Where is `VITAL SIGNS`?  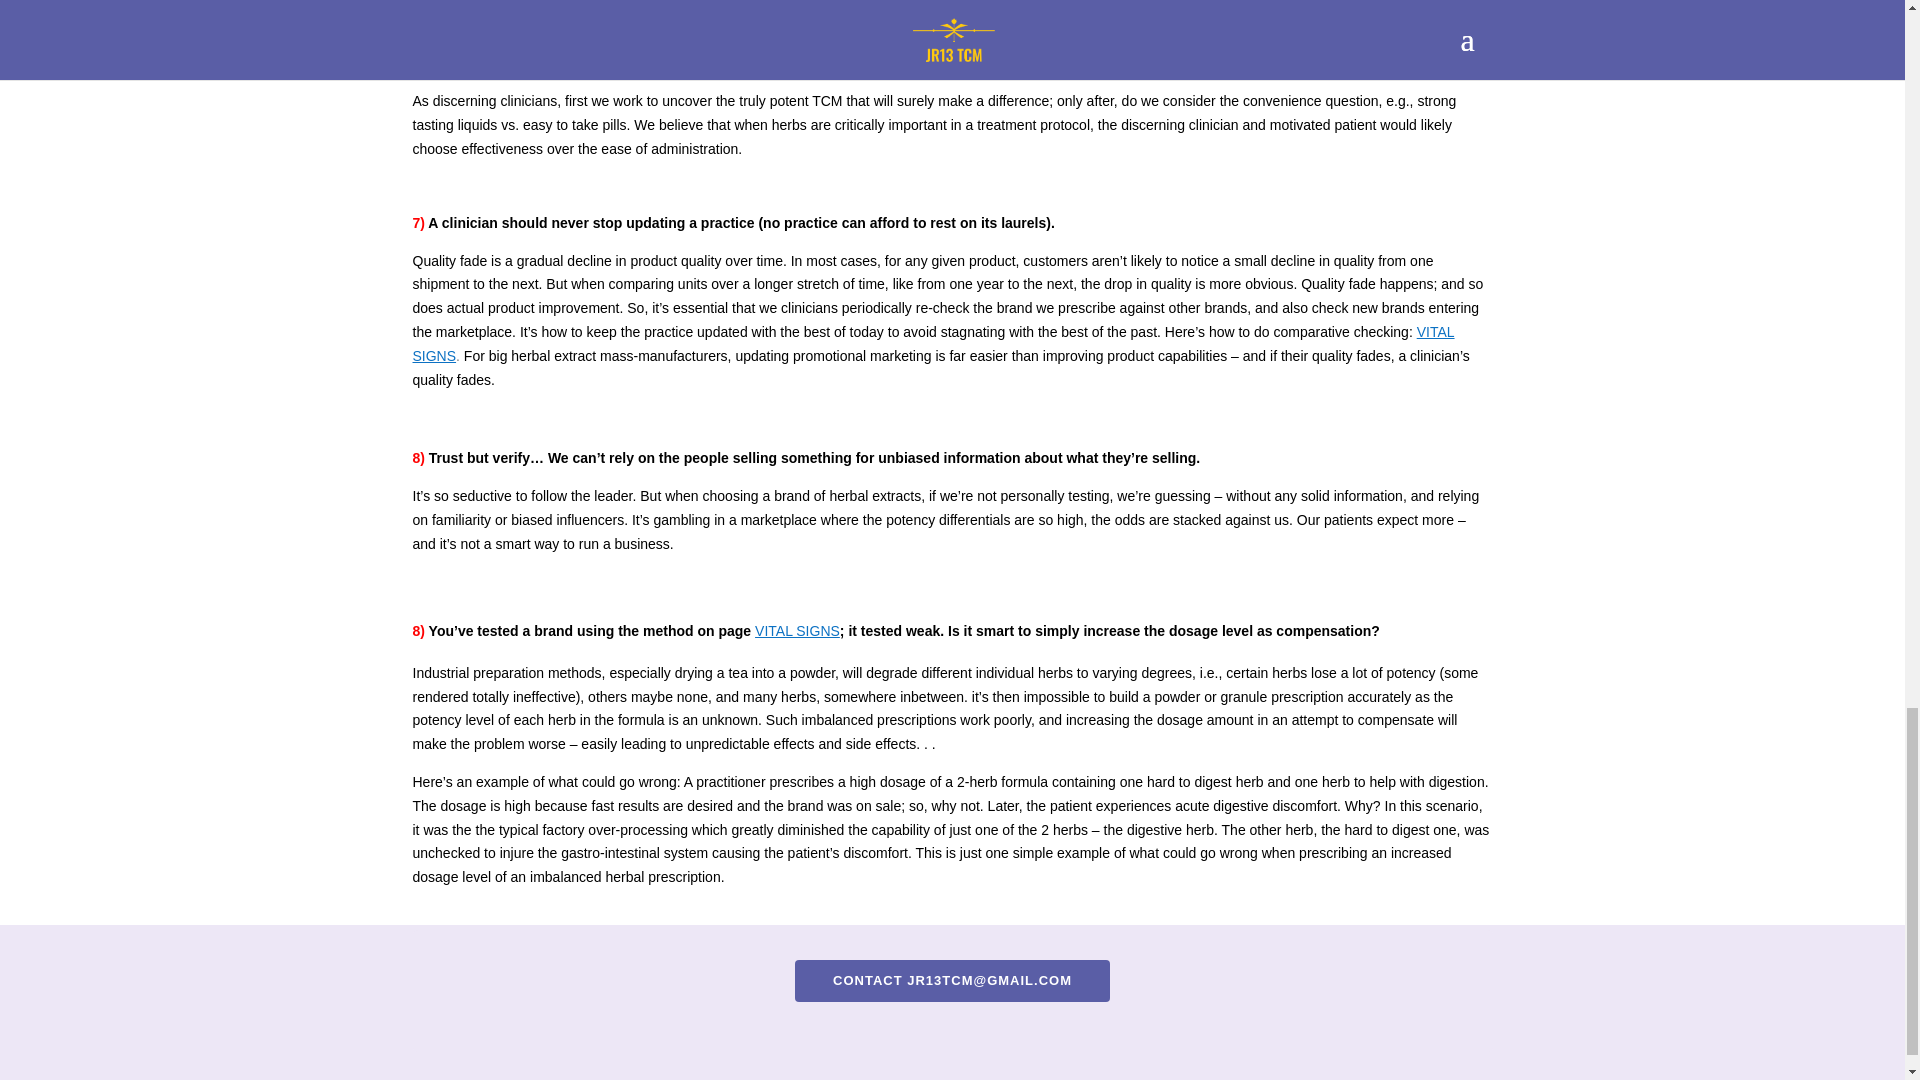 VITAL SIGNS is located at coordinates (932, 344).